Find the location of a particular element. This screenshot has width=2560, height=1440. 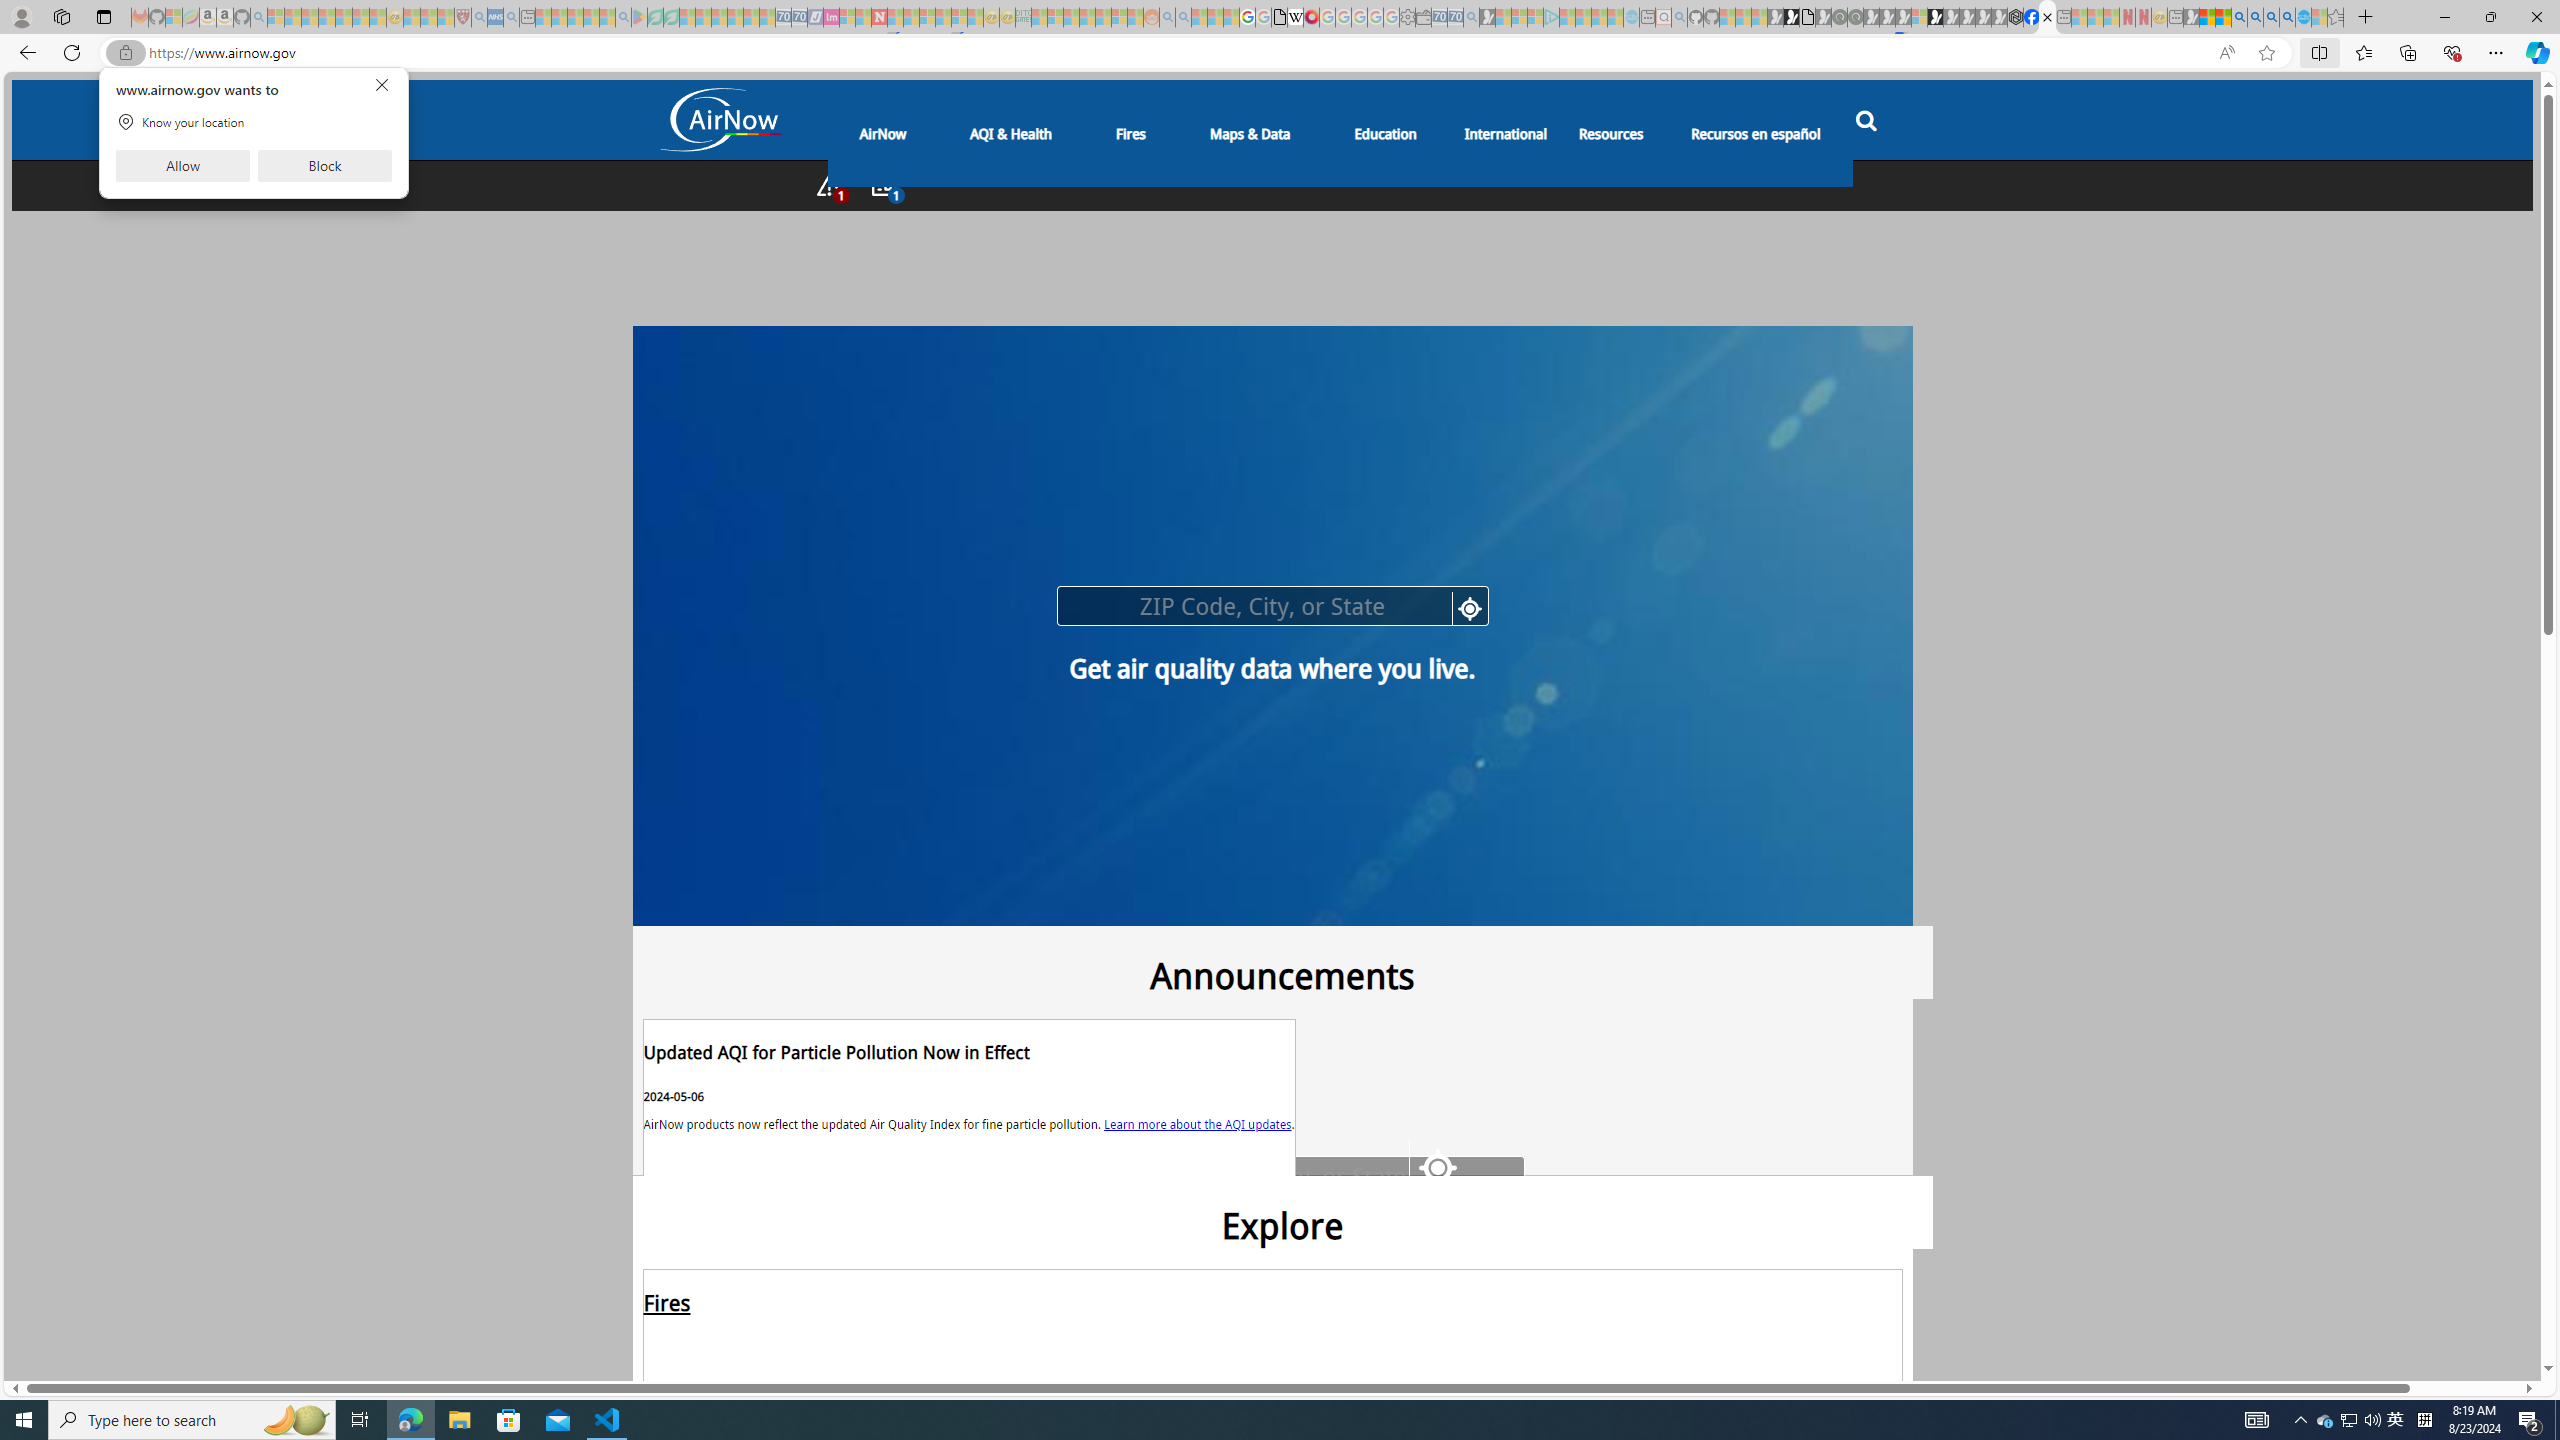

Class: main-link dropbtn-nav-link is located at coordinates (1756, 132).